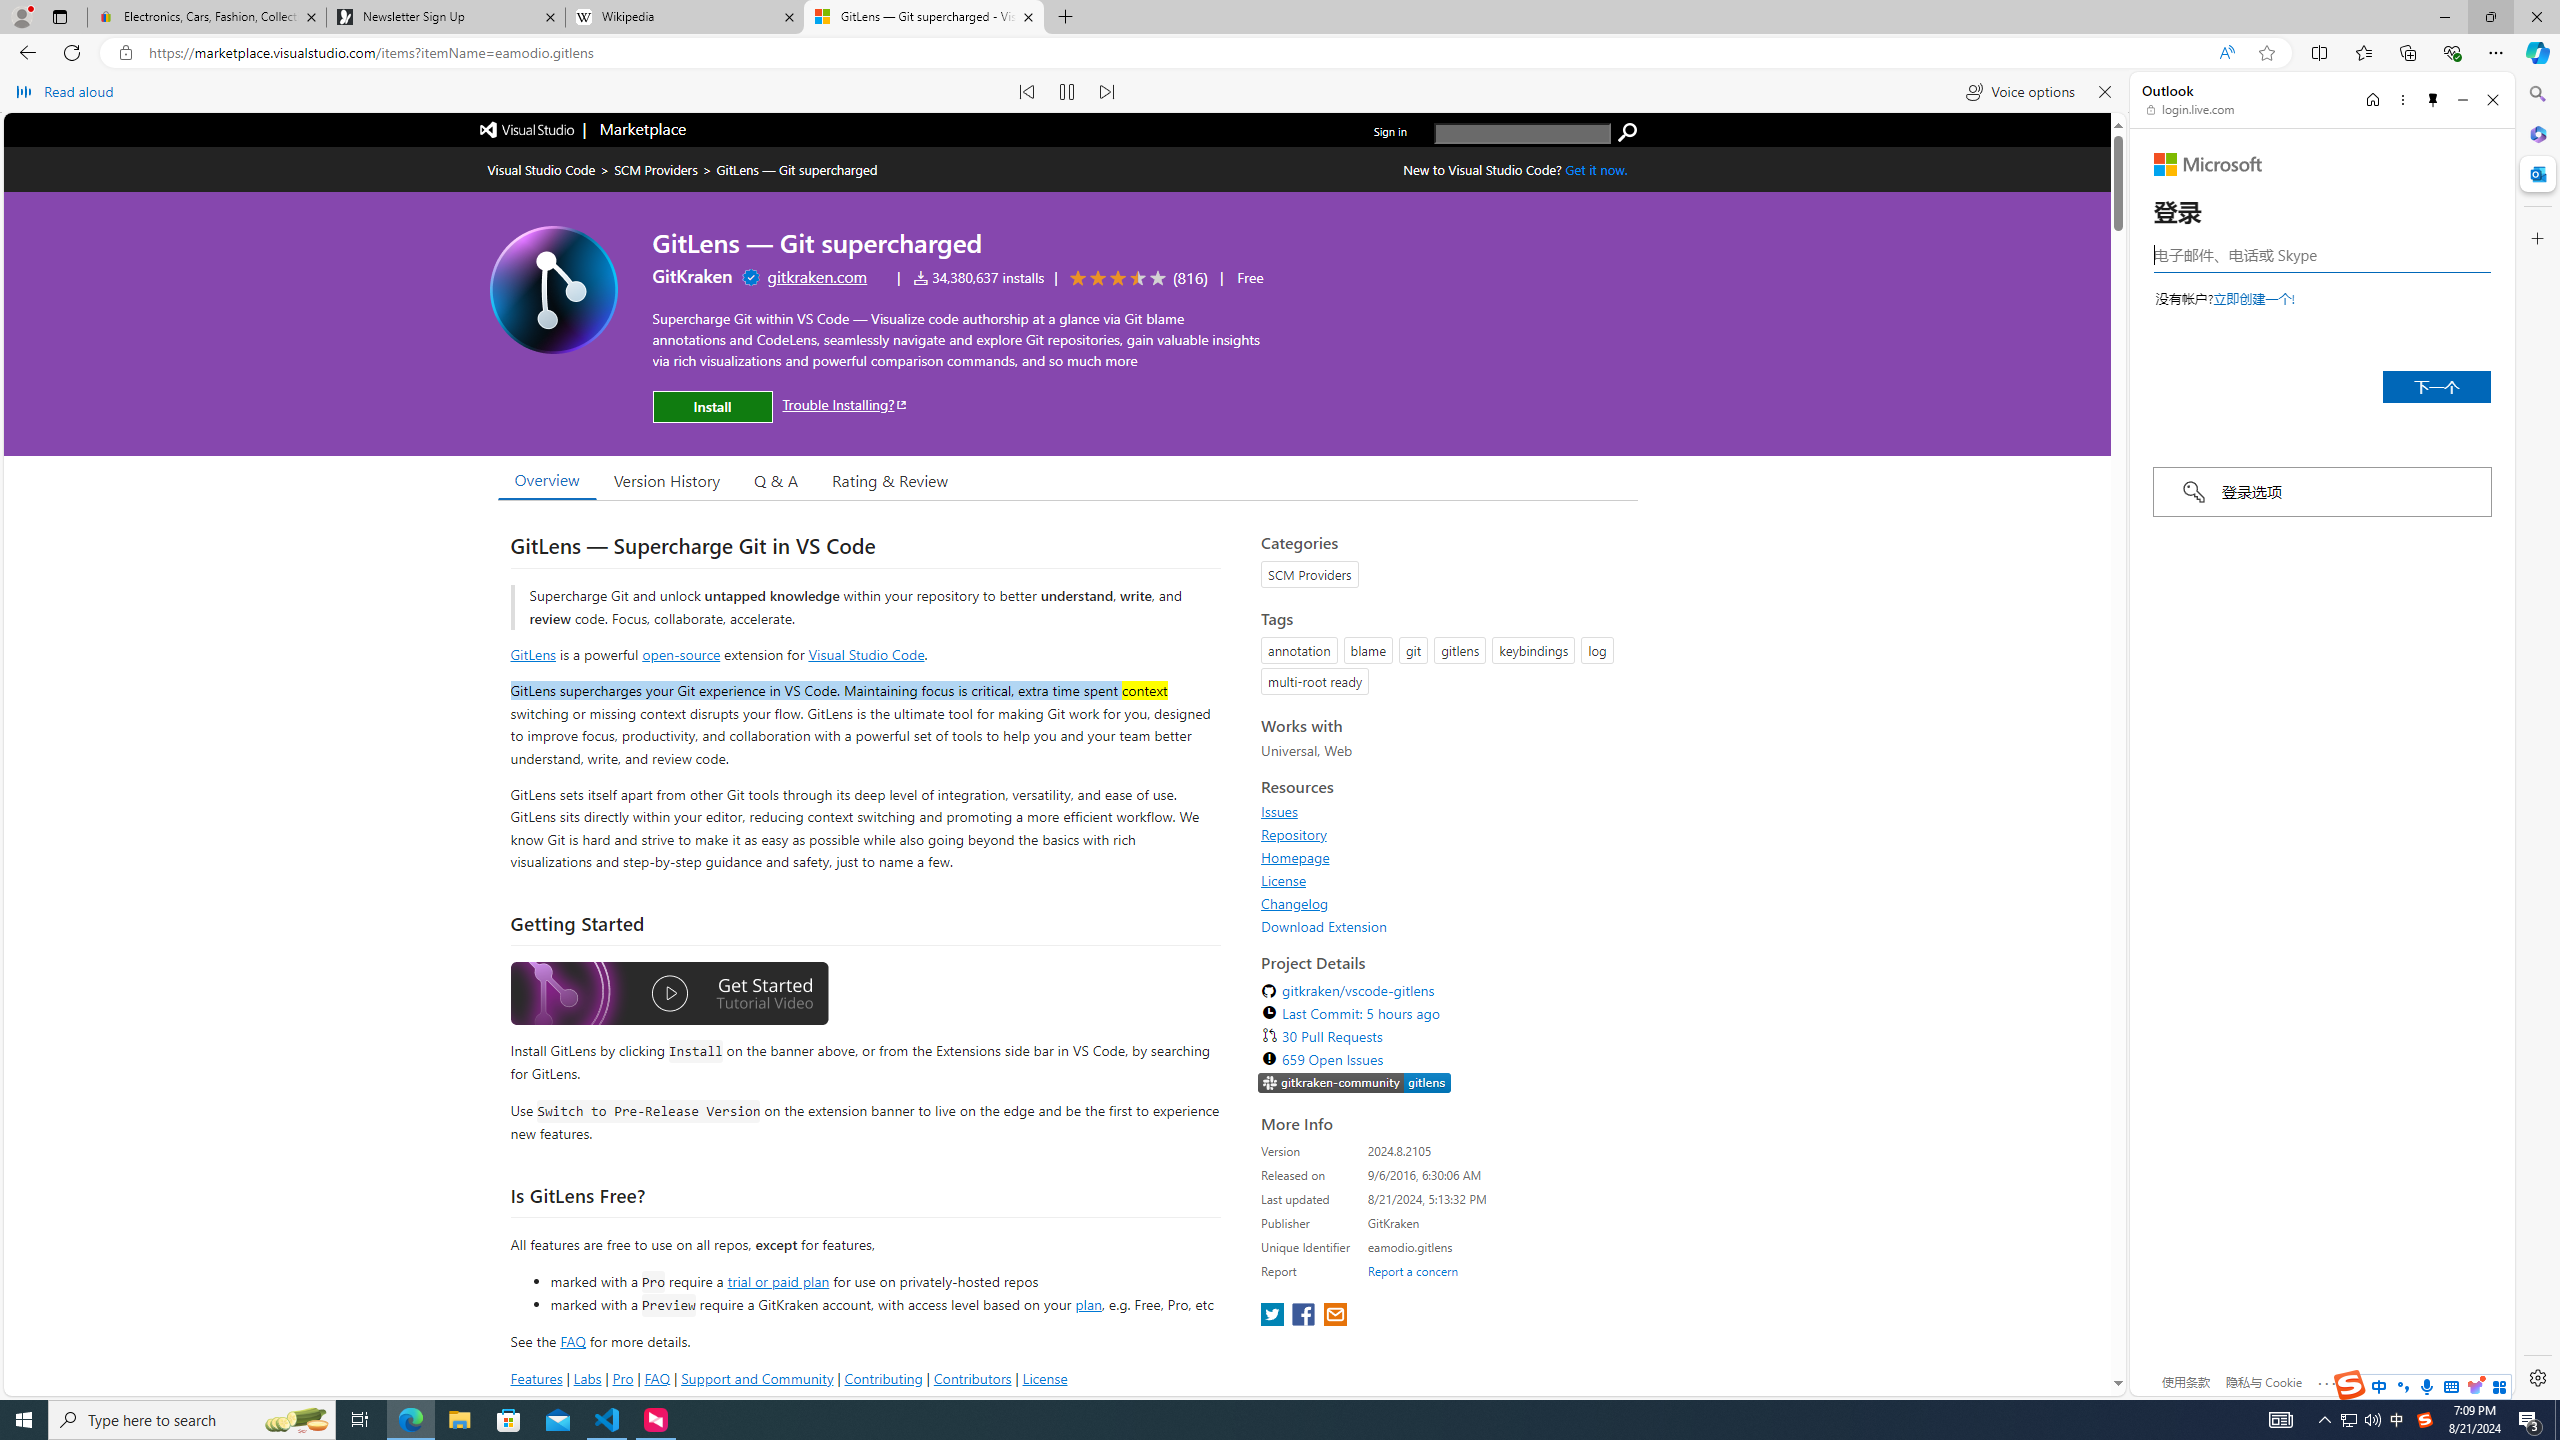 Image resolution: width=2560 pixels, height=1440 pixels. Describe the element at coordinates (1628, 132) in the screenshot. I see `search` at that location.